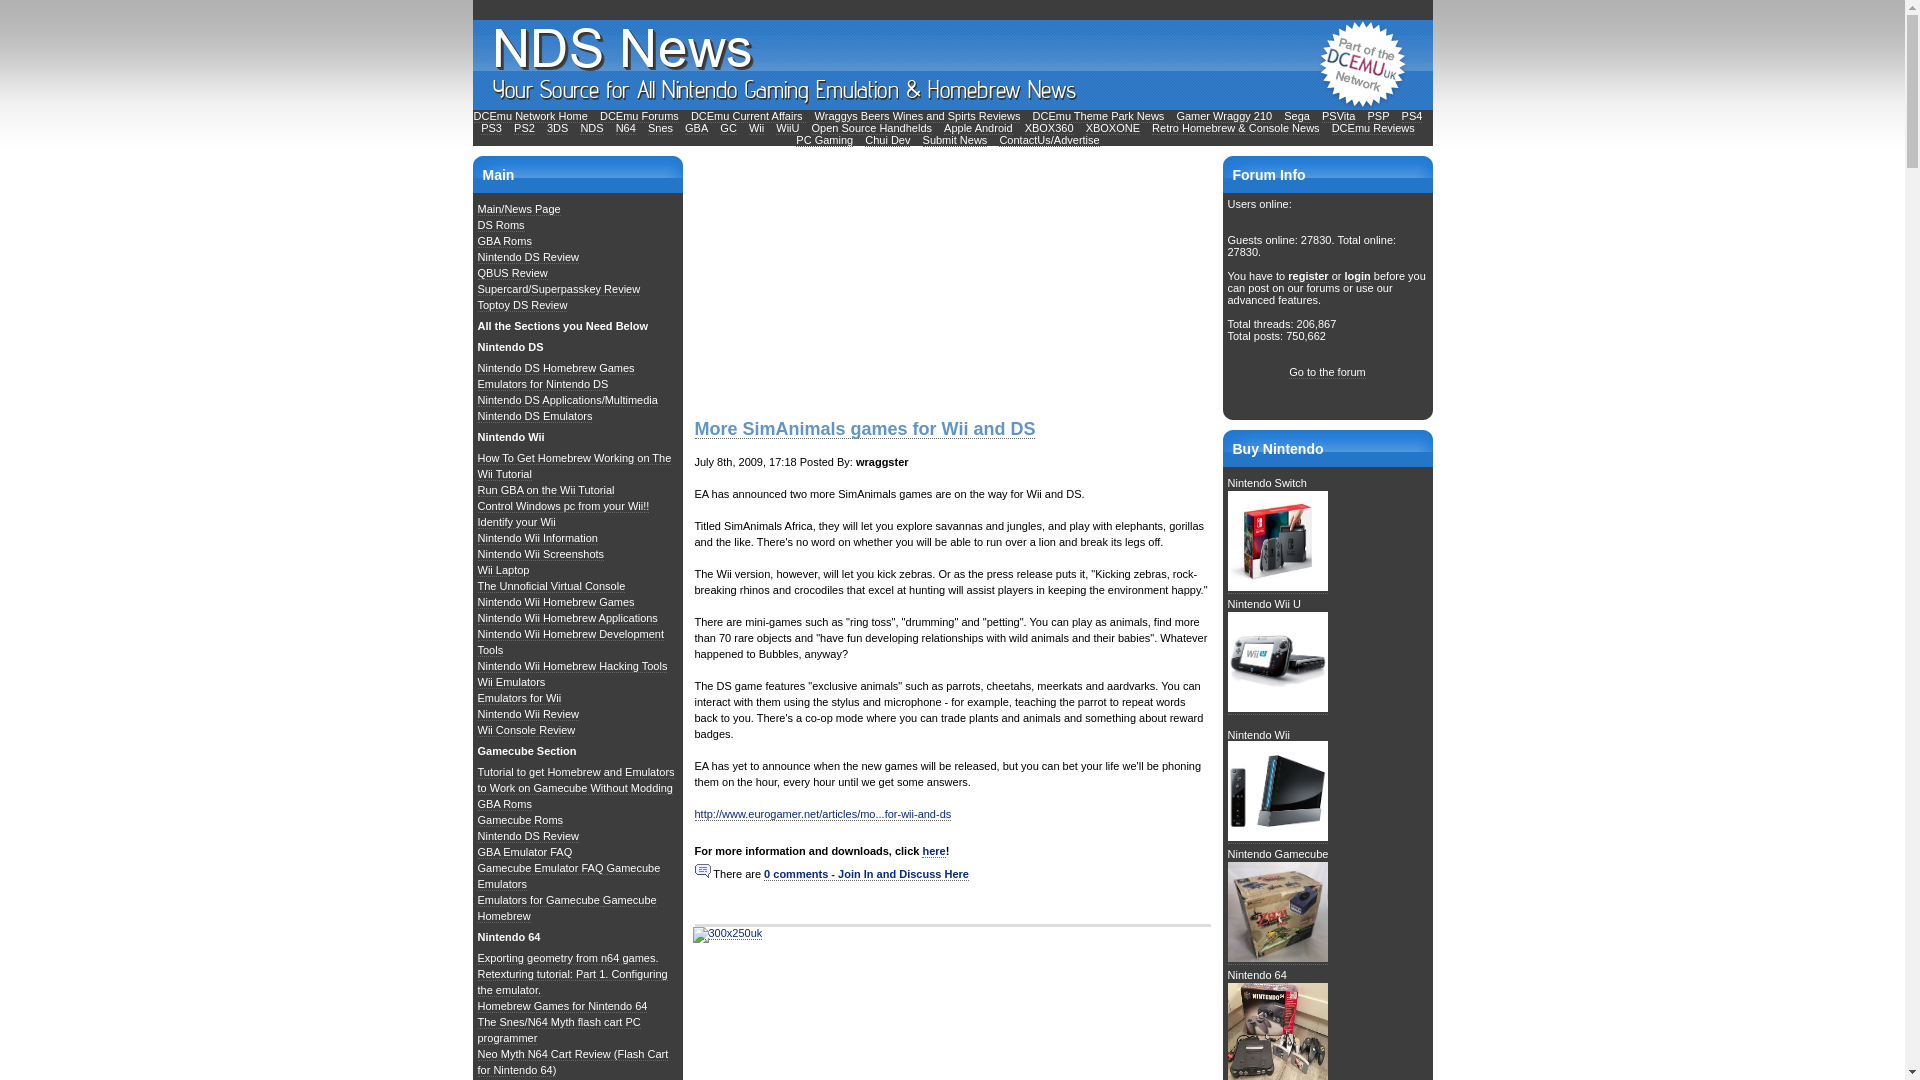  What do you see at coordinates (523, 306) in the screenshot?
I see `Toptoy DS Review` at bounding box center [523, 306].